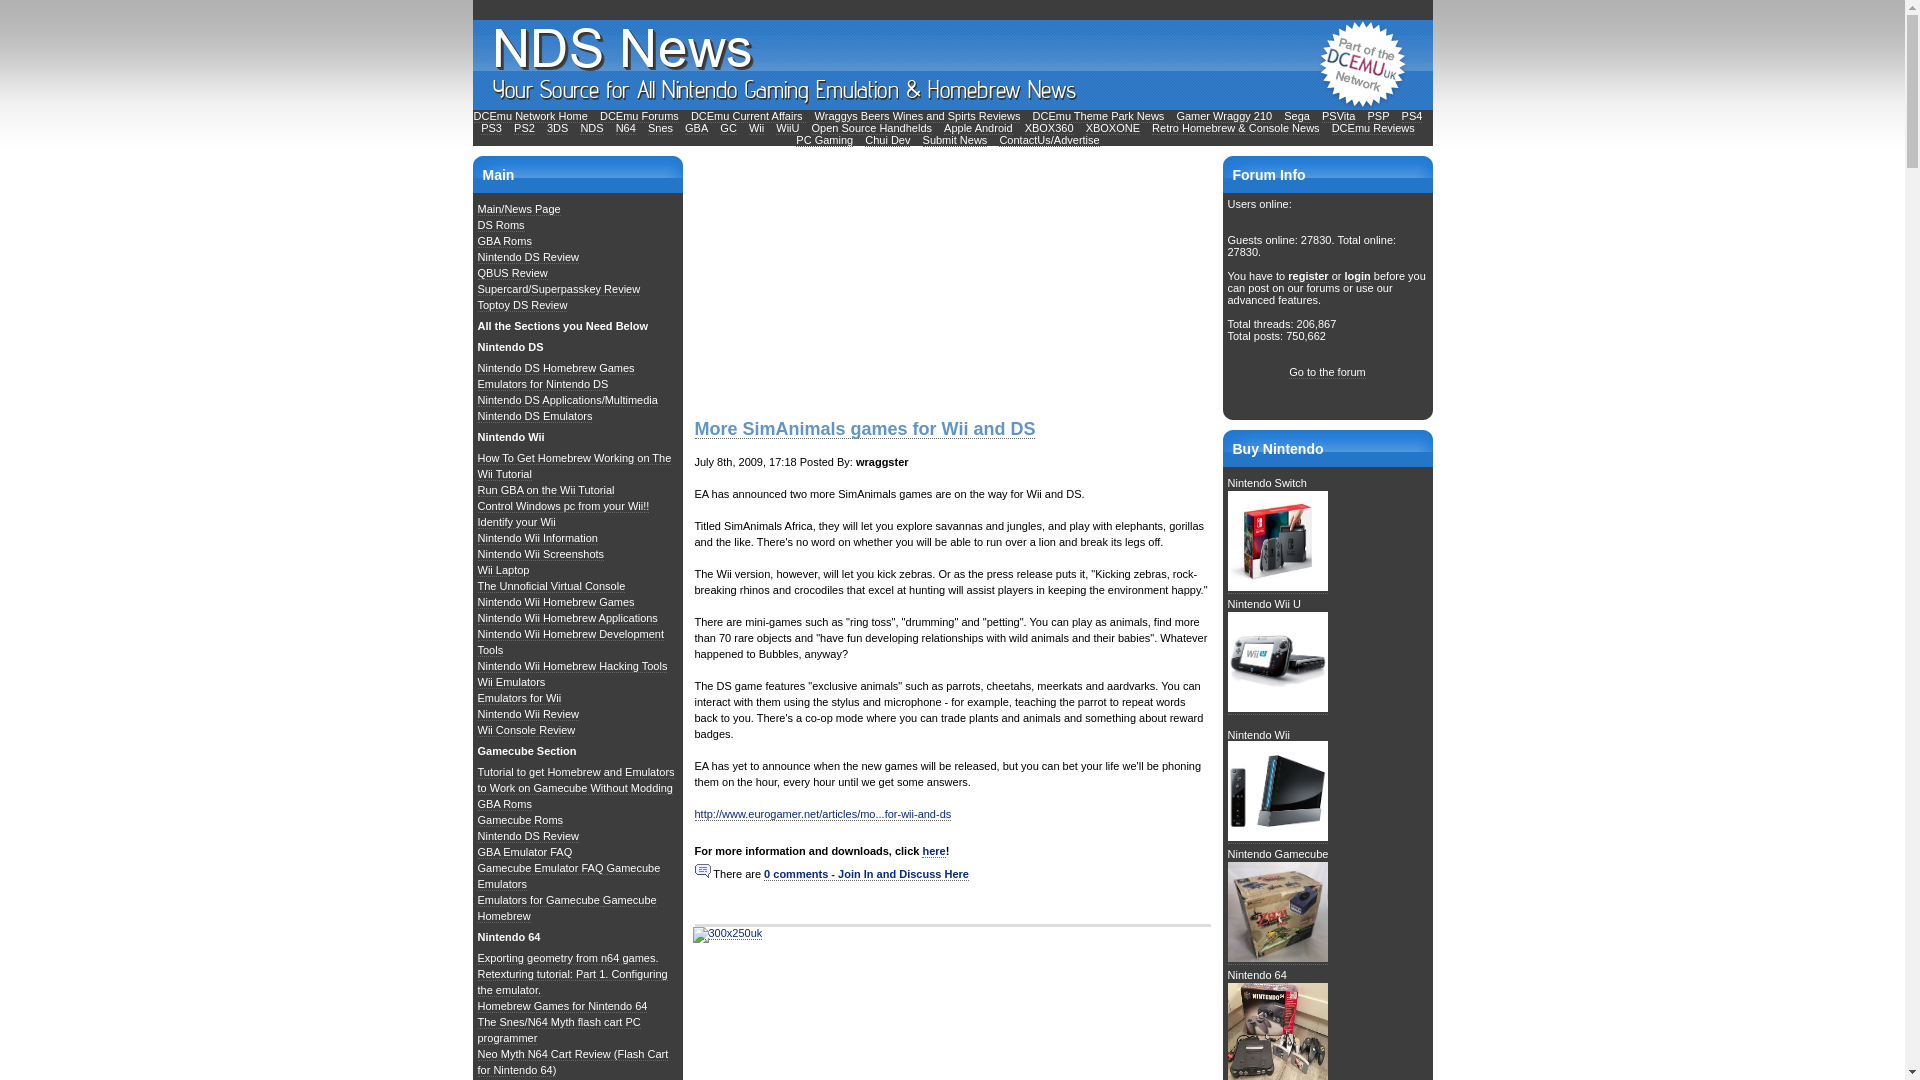  What do you see at coordinates (523, 306) in the screenshot?
I see `Toptoy DS Review` at bounding box center [523, 306].